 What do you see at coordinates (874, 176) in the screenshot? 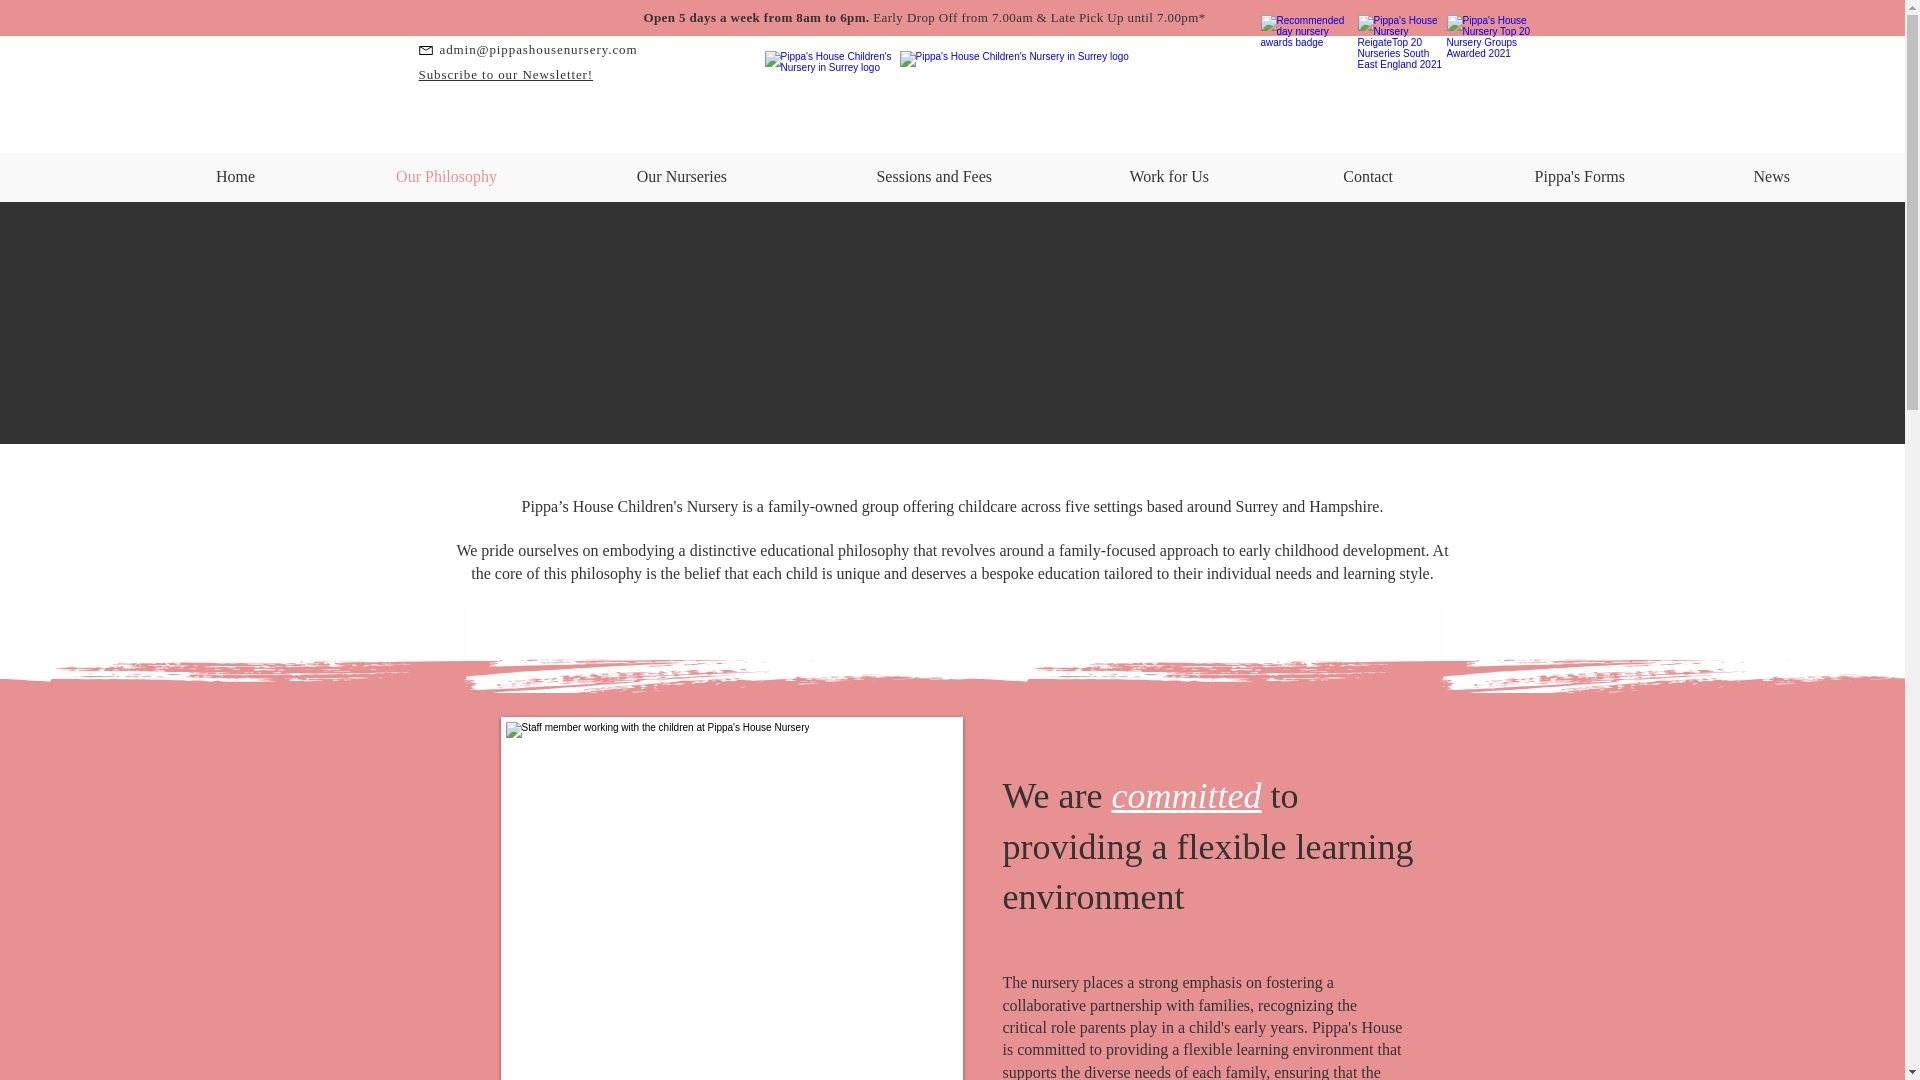
I see `Sessions and Fees` at bounding box center [874, 176].